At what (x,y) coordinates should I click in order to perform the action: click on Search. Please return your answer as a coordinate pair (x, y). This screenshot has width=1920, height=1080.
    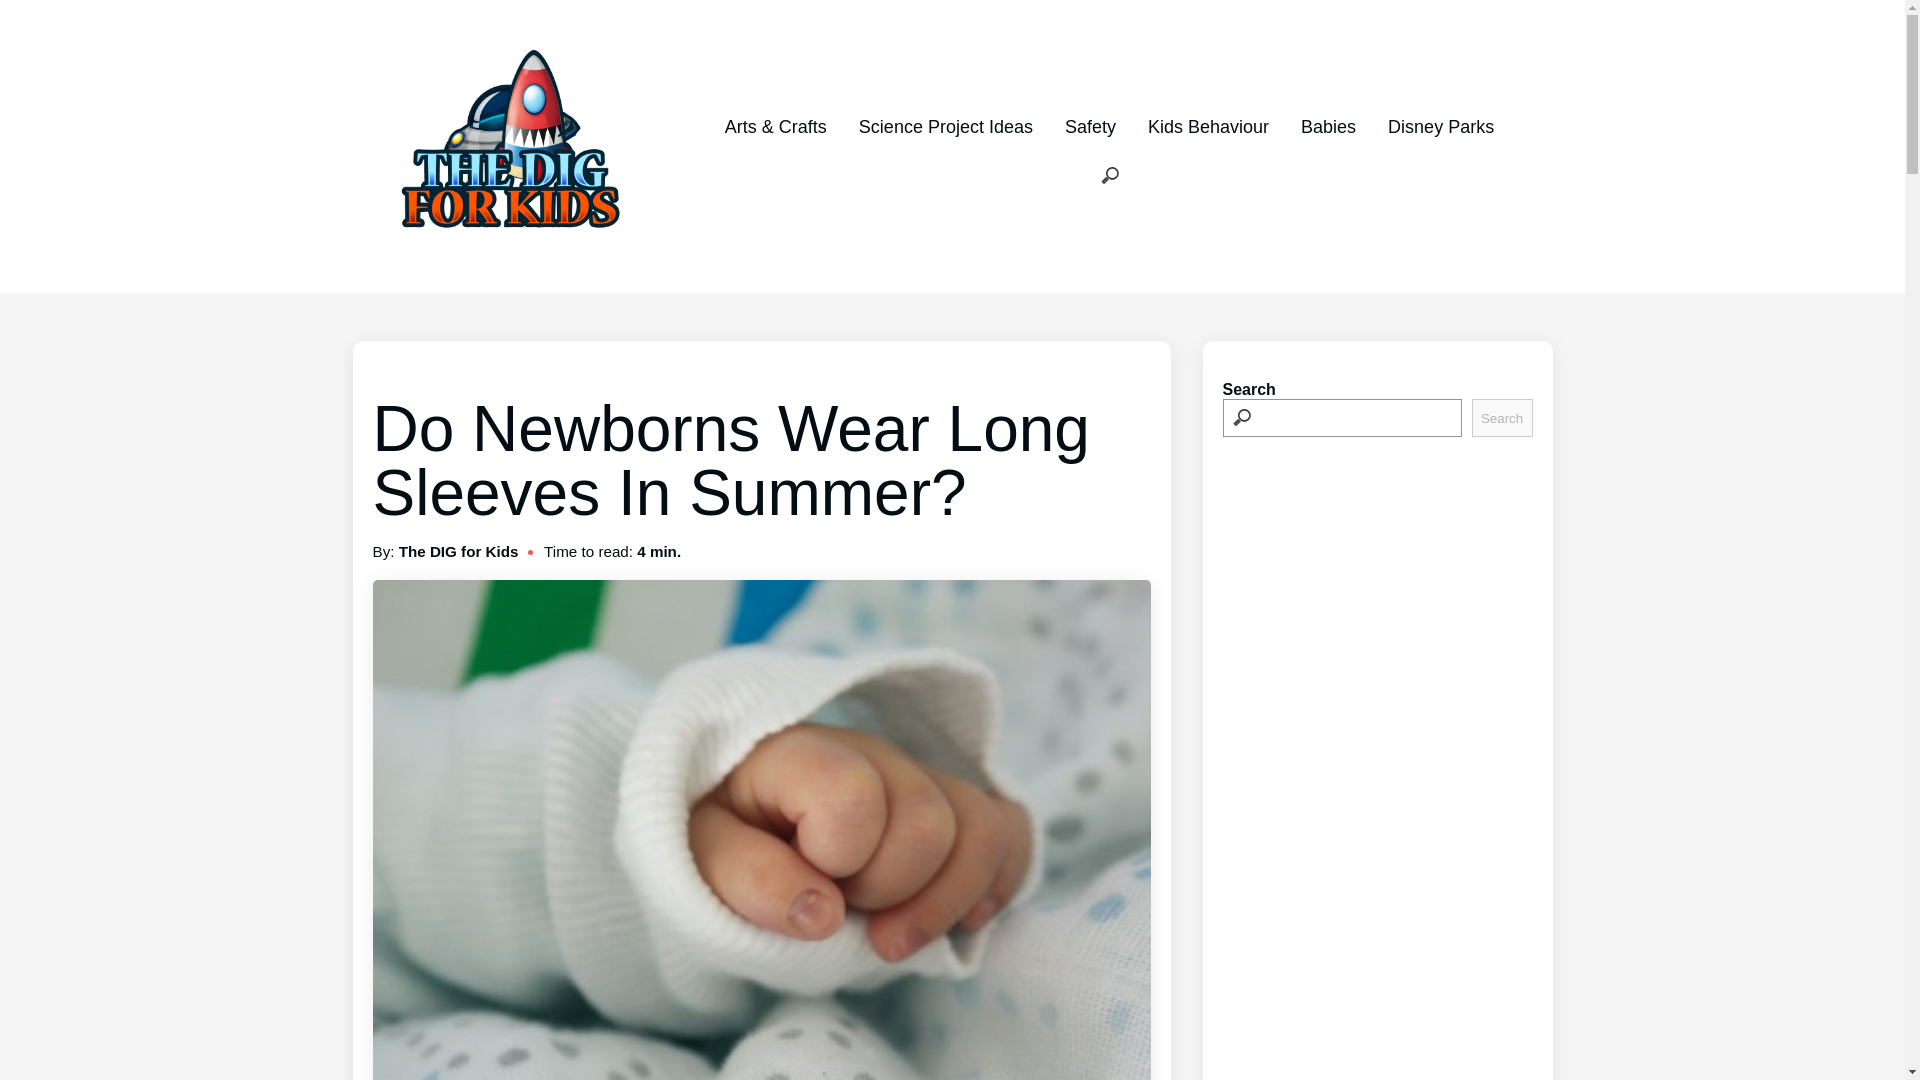
    Looking at the image, I should click on (1502, 418).